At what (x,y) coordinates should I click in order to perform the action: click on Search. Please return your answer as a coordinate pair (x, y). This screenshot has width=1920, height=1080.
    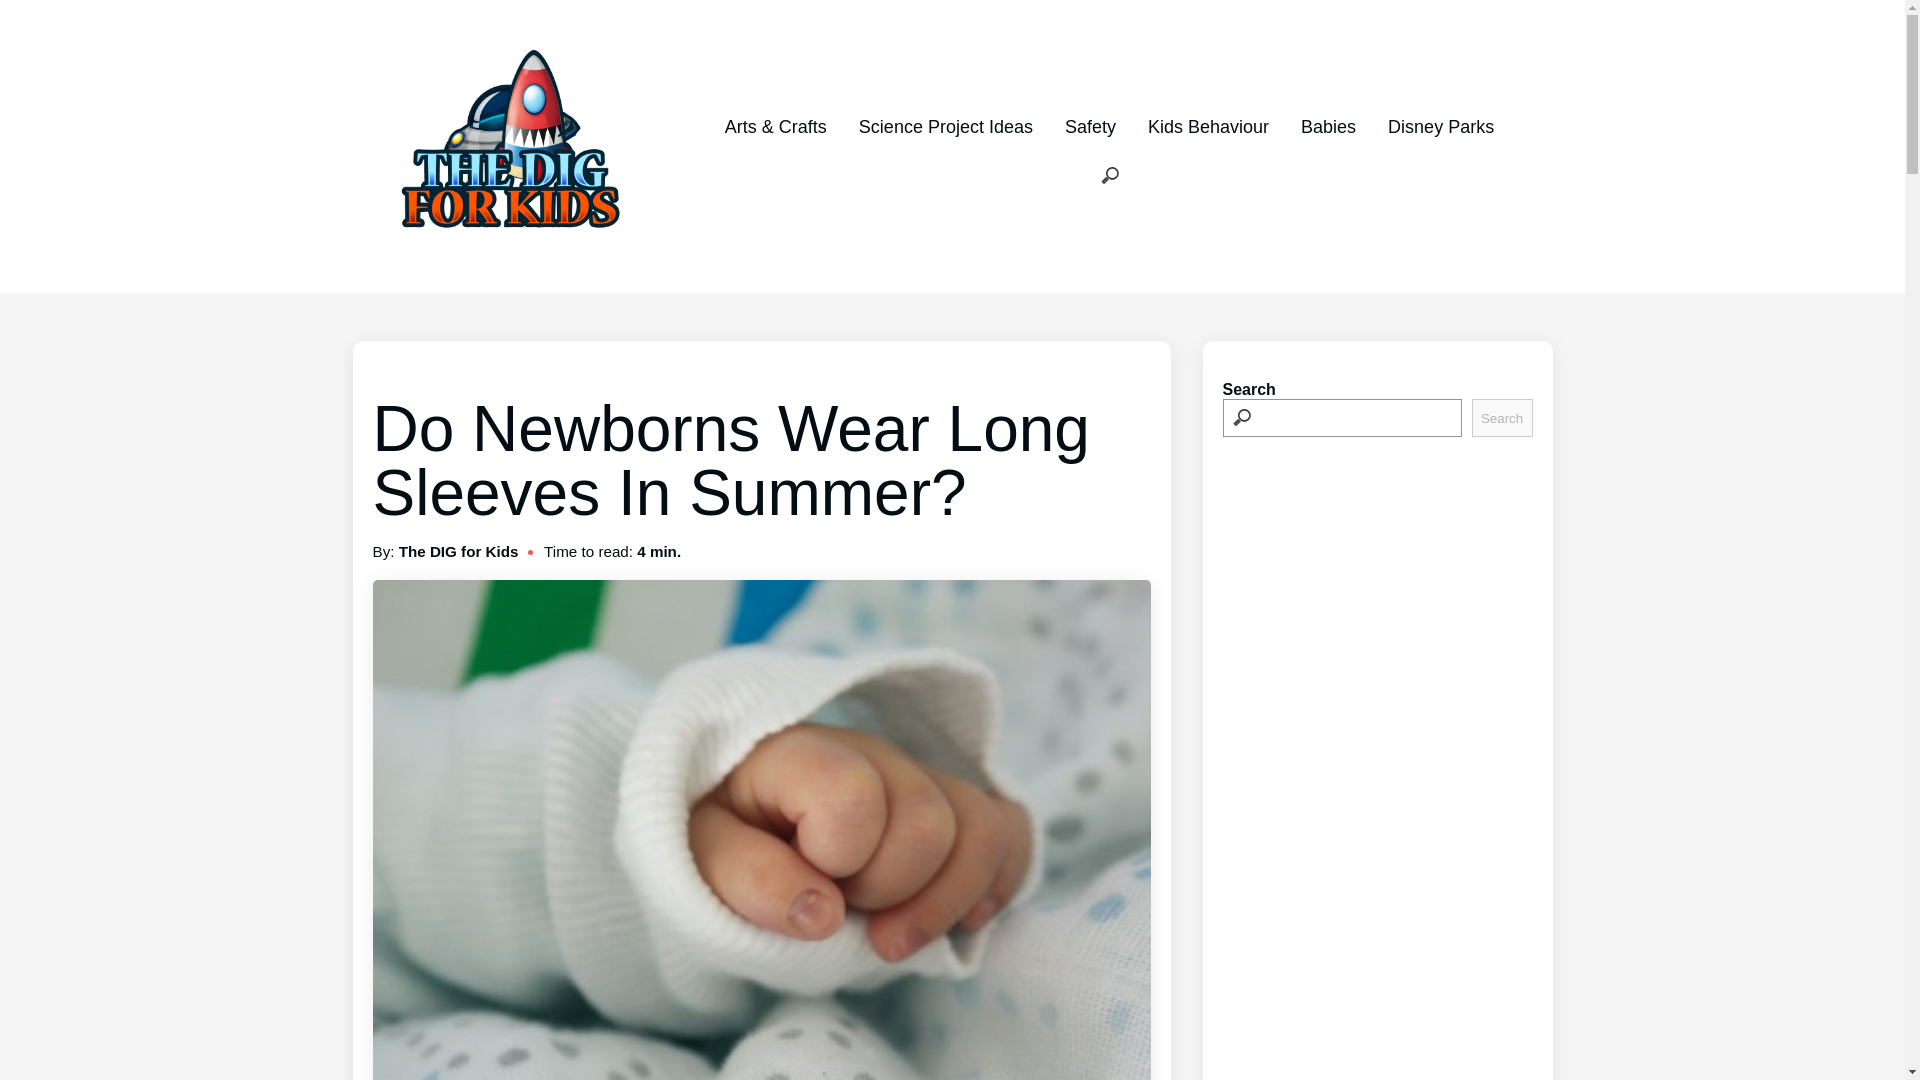
    Looking at the image, I should click on (1502, 418).